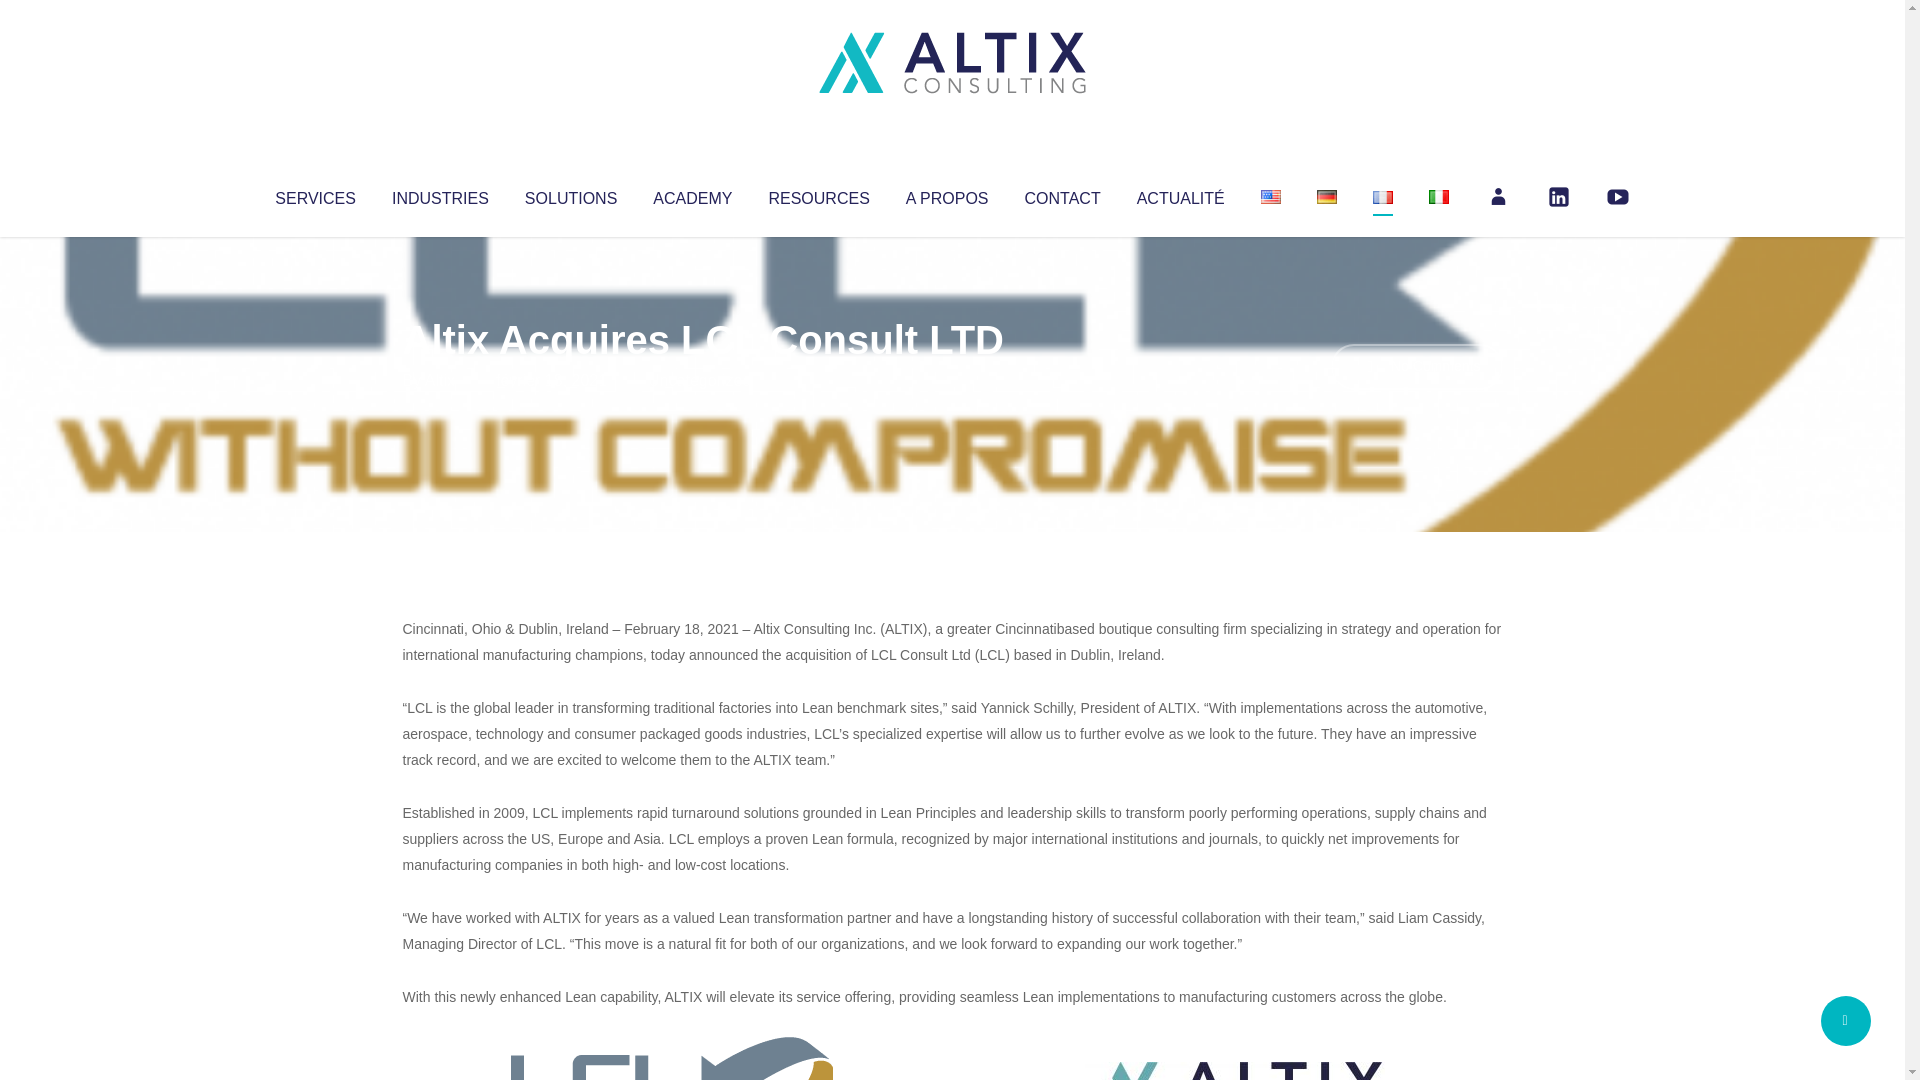 Image resolution: width=1920 pixels, height=1080 pixels. I want to click on SOLUTIONS, so click(570, 194).